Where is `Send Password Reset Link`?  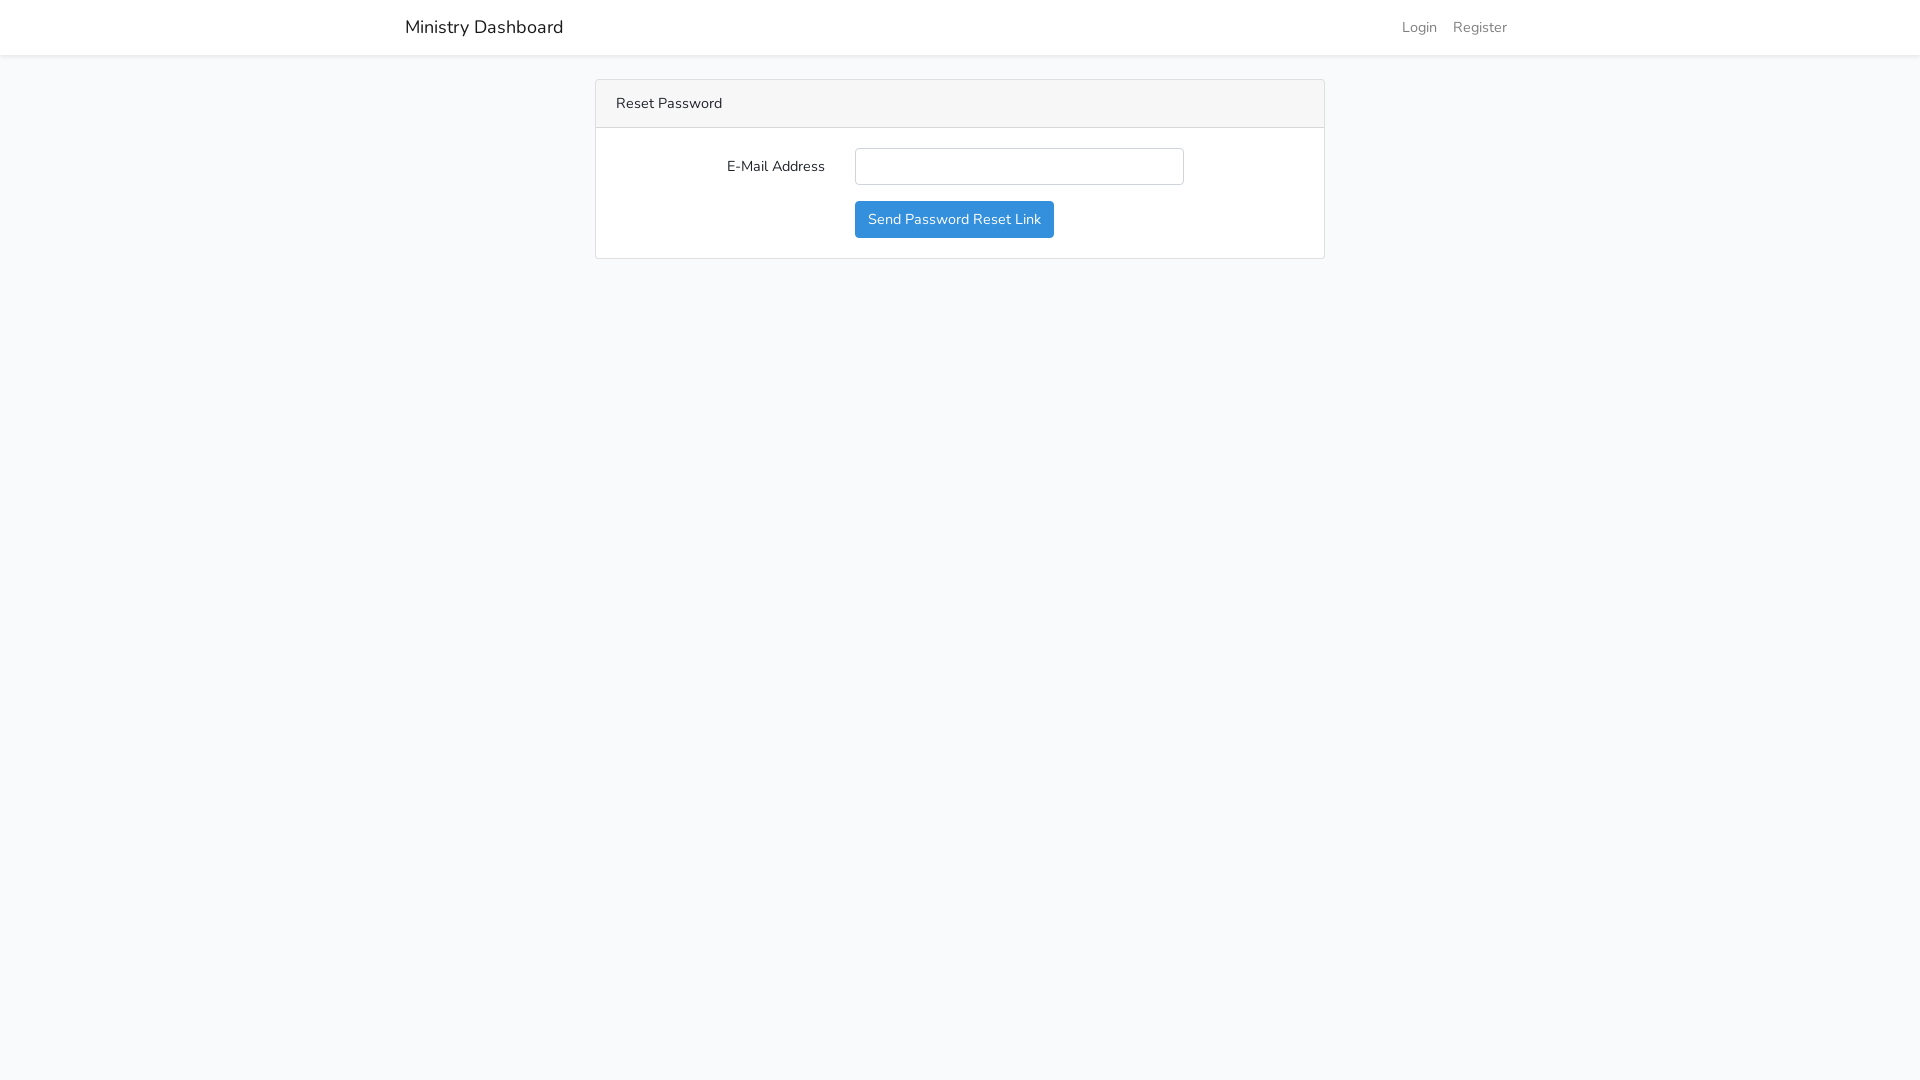 Send Password Reset Link is located at coordinates (954, 220).